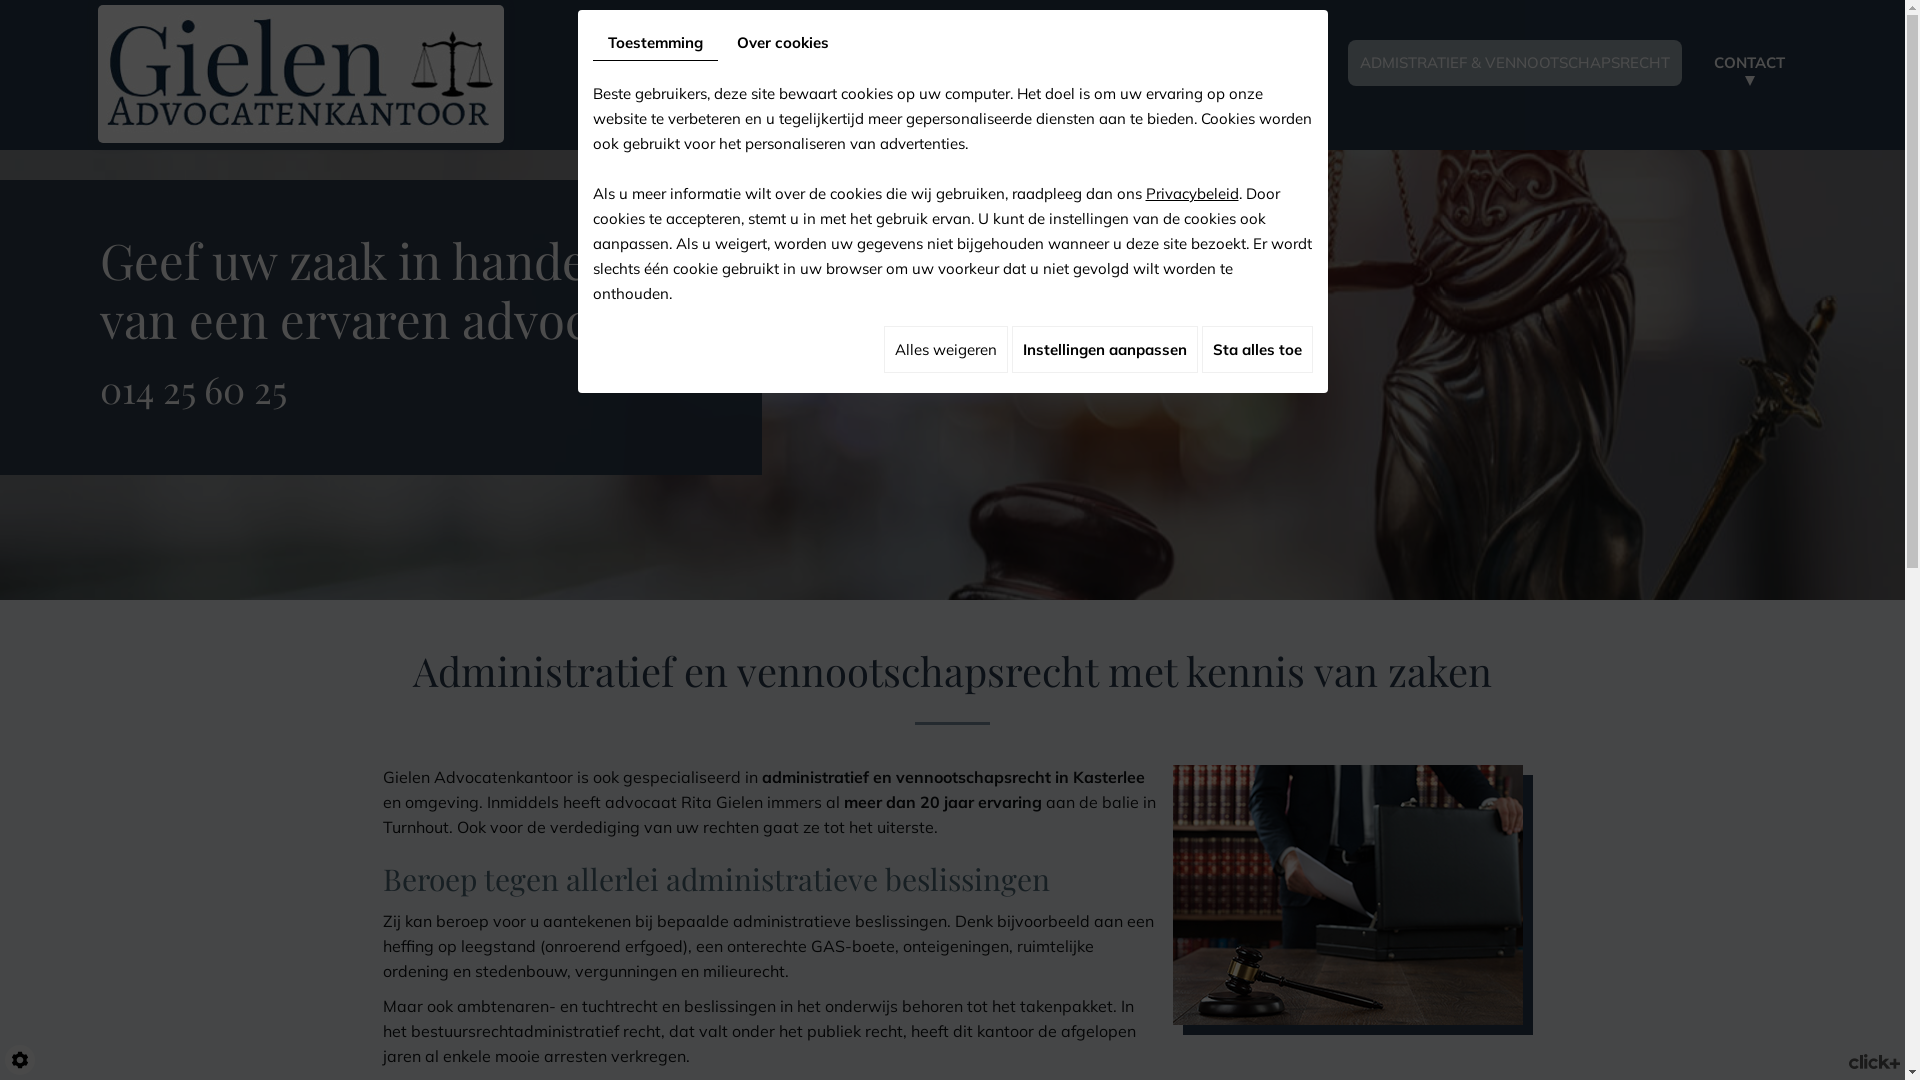  Describe the element at coordinates (1105, 350) in the screenshot. I see `Instellingen aanpassen` at that location.